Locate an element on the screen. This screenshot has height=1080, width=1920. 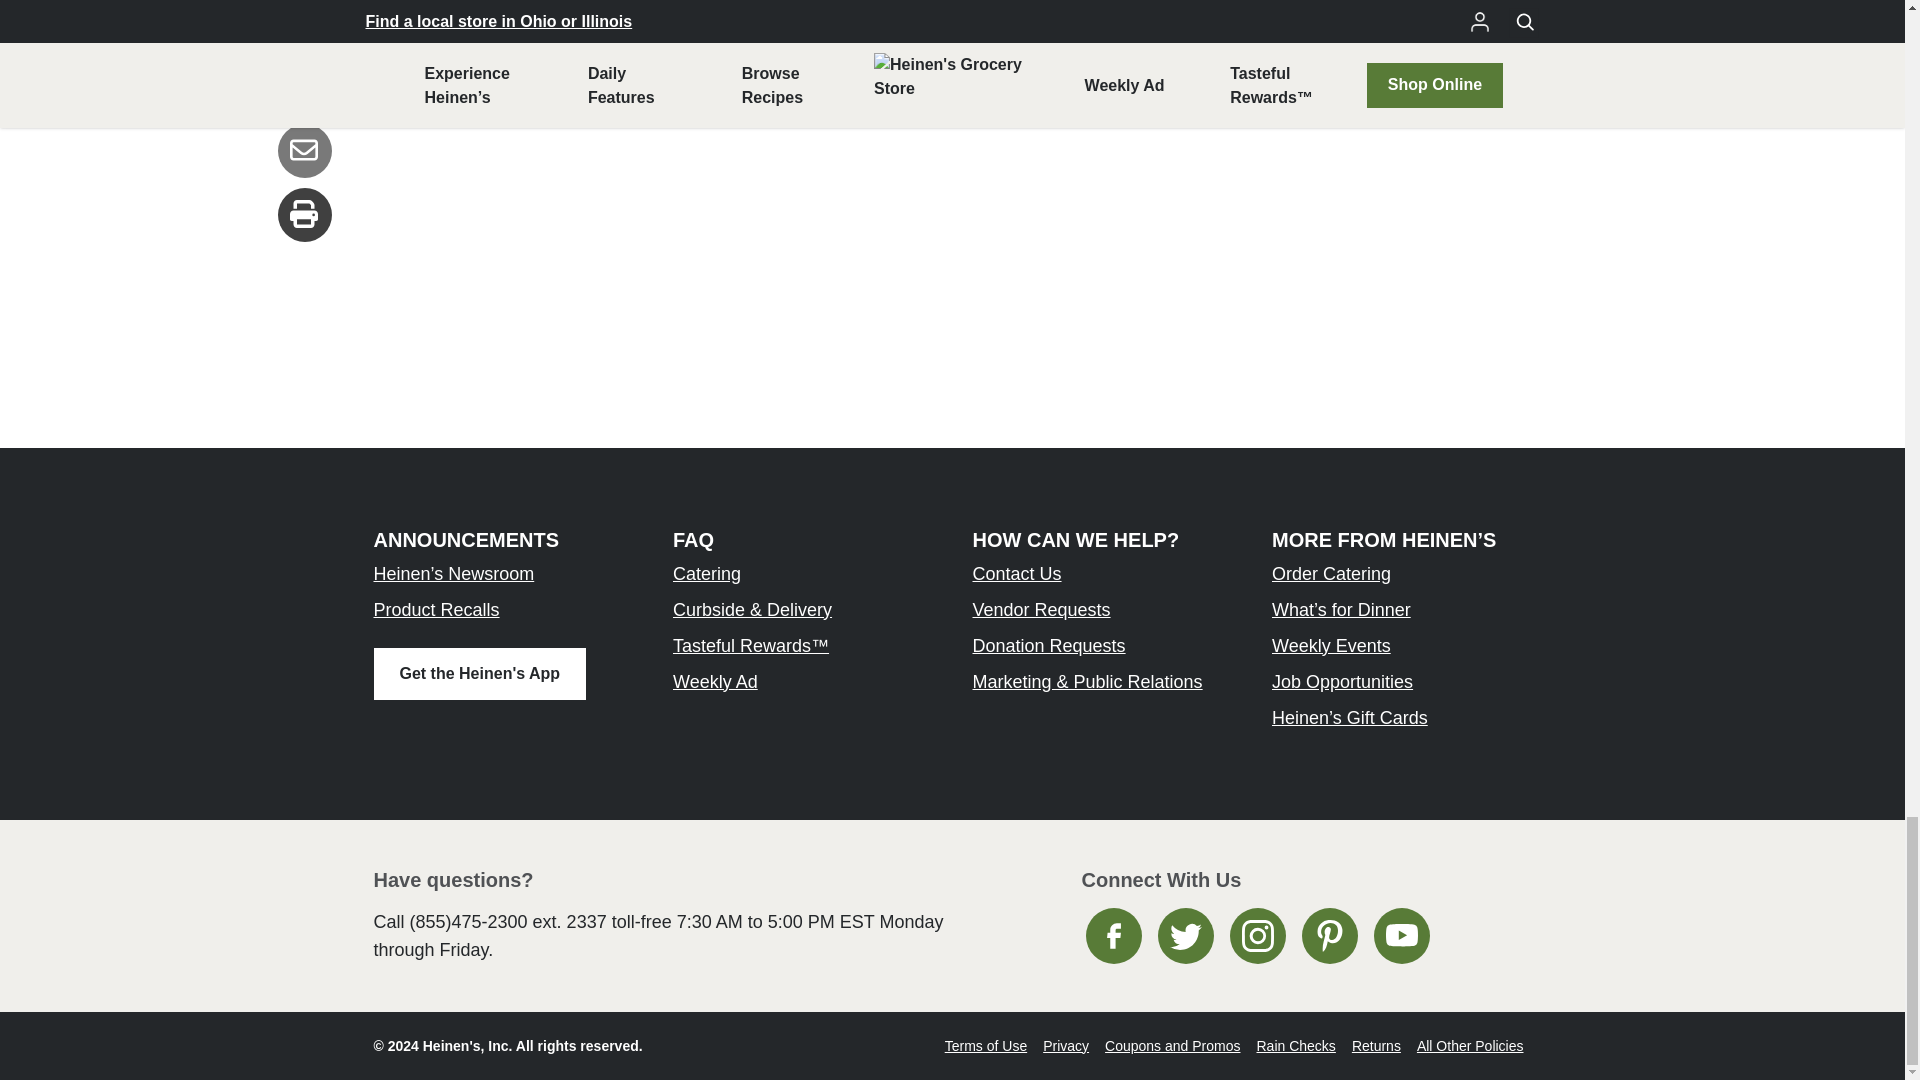
Connect with Heinen's on Twitter is located at coordinates (1185, 936).